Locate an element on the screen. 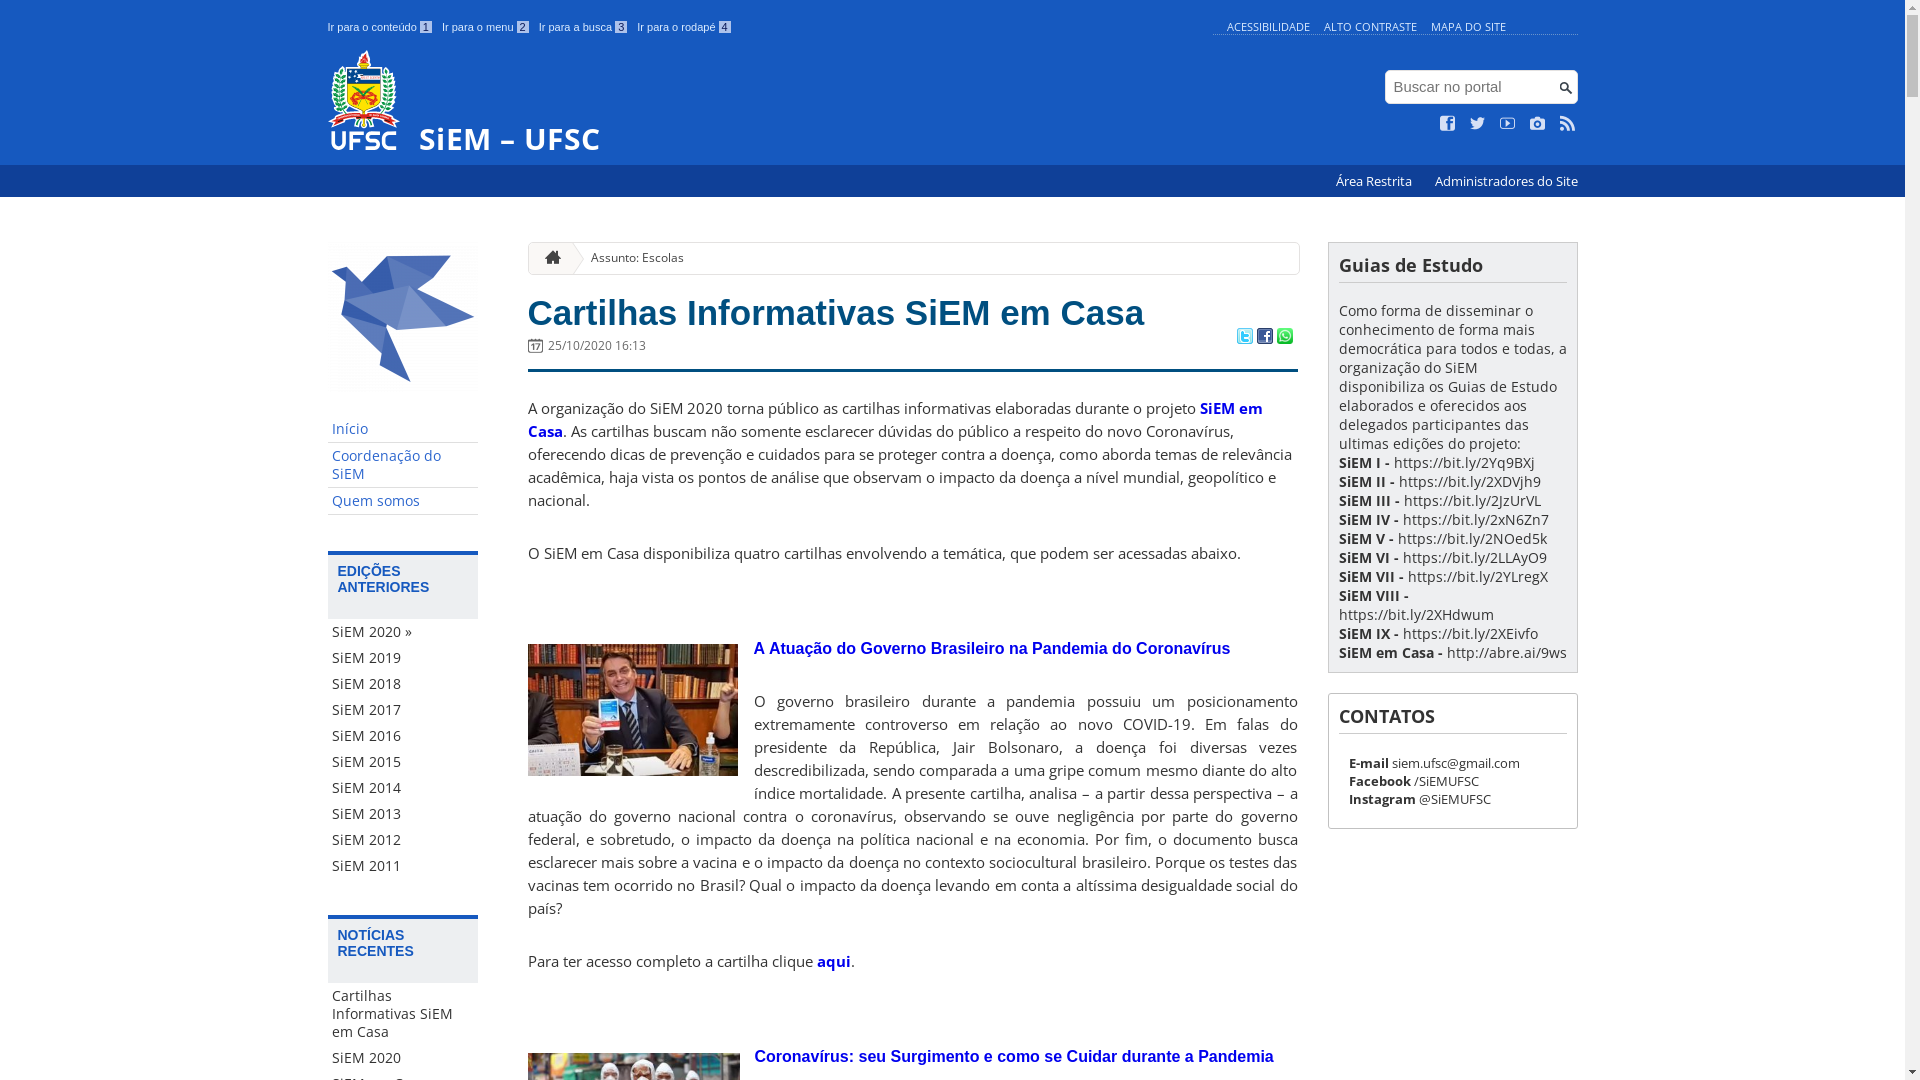  ACESSIBILIDADE is located at coordinates (1268, 26).